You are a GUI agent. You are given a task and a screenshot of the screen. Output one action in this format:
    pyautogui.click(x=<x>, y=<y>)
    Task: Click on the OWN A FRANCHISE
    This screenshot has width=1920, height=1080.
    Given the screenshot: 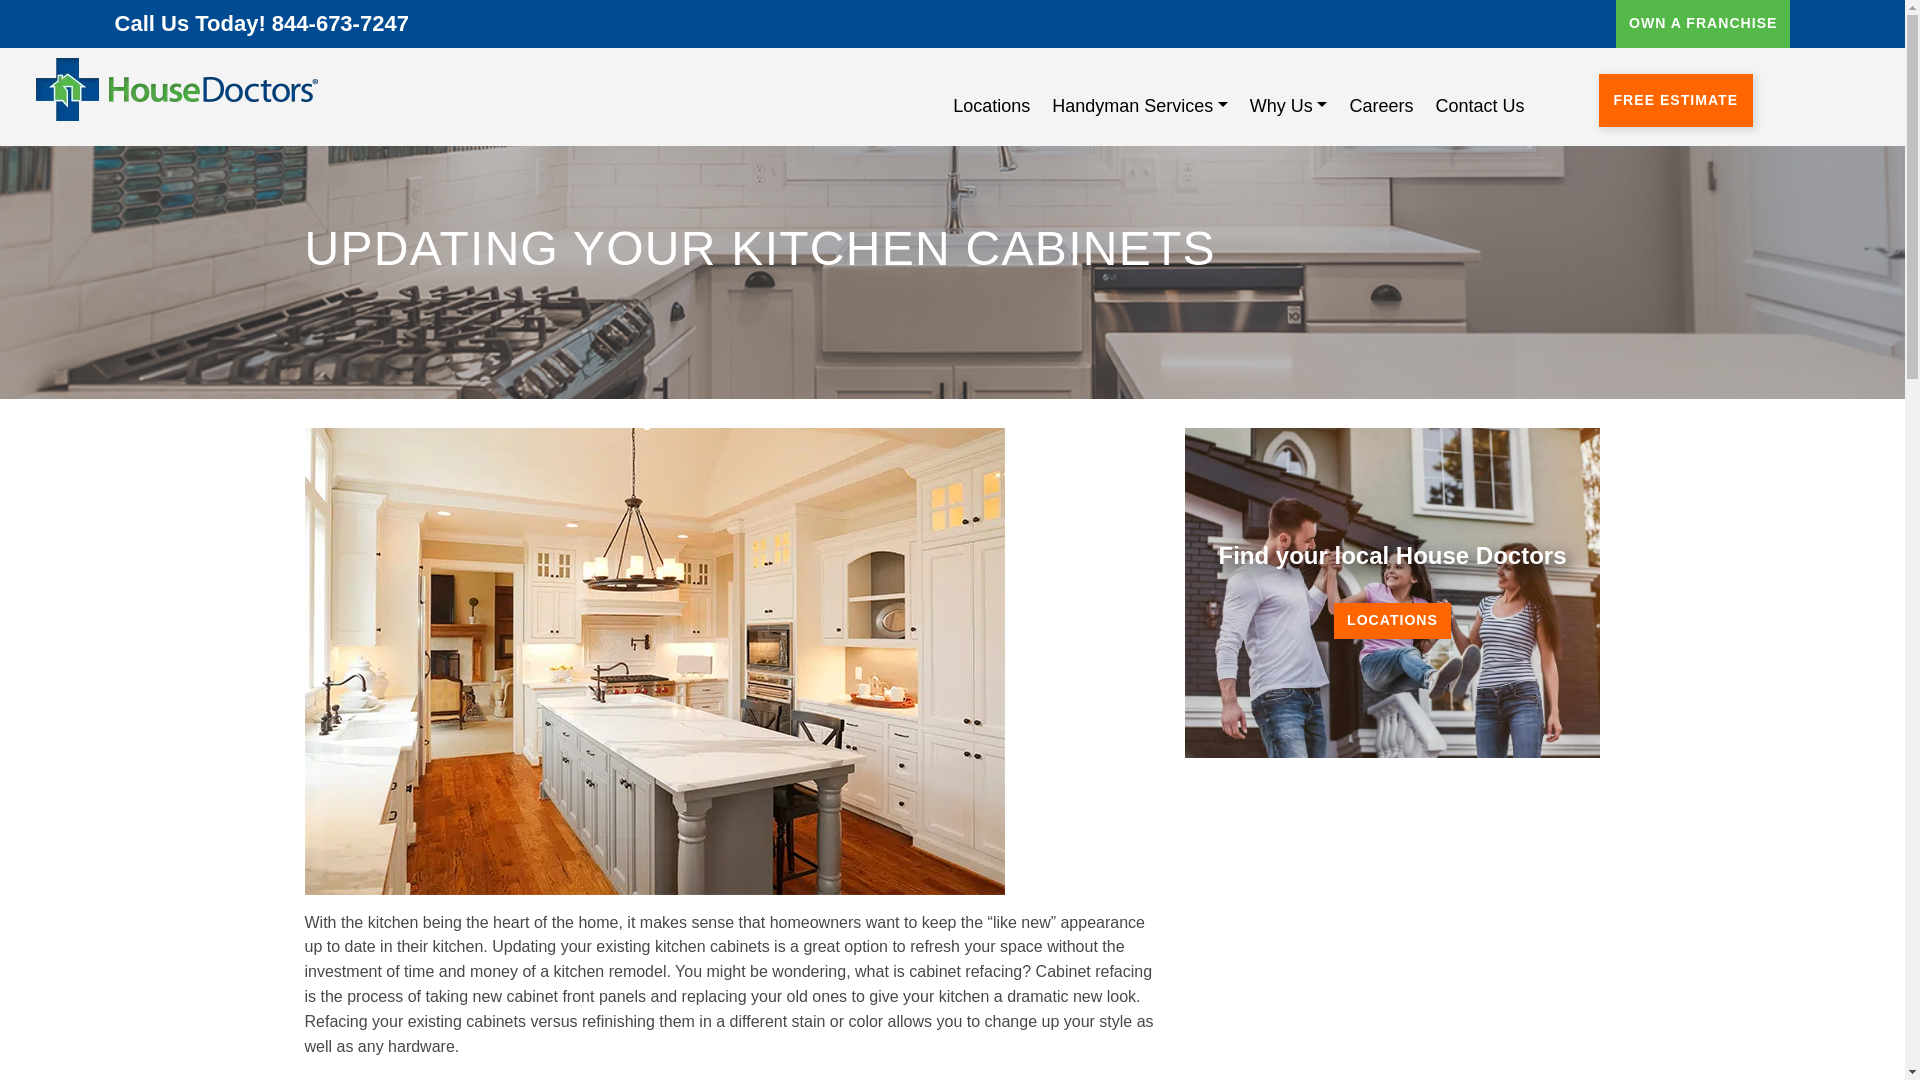 What is the action you would take?
    pyautogui.click(x=1702, y=24)
    